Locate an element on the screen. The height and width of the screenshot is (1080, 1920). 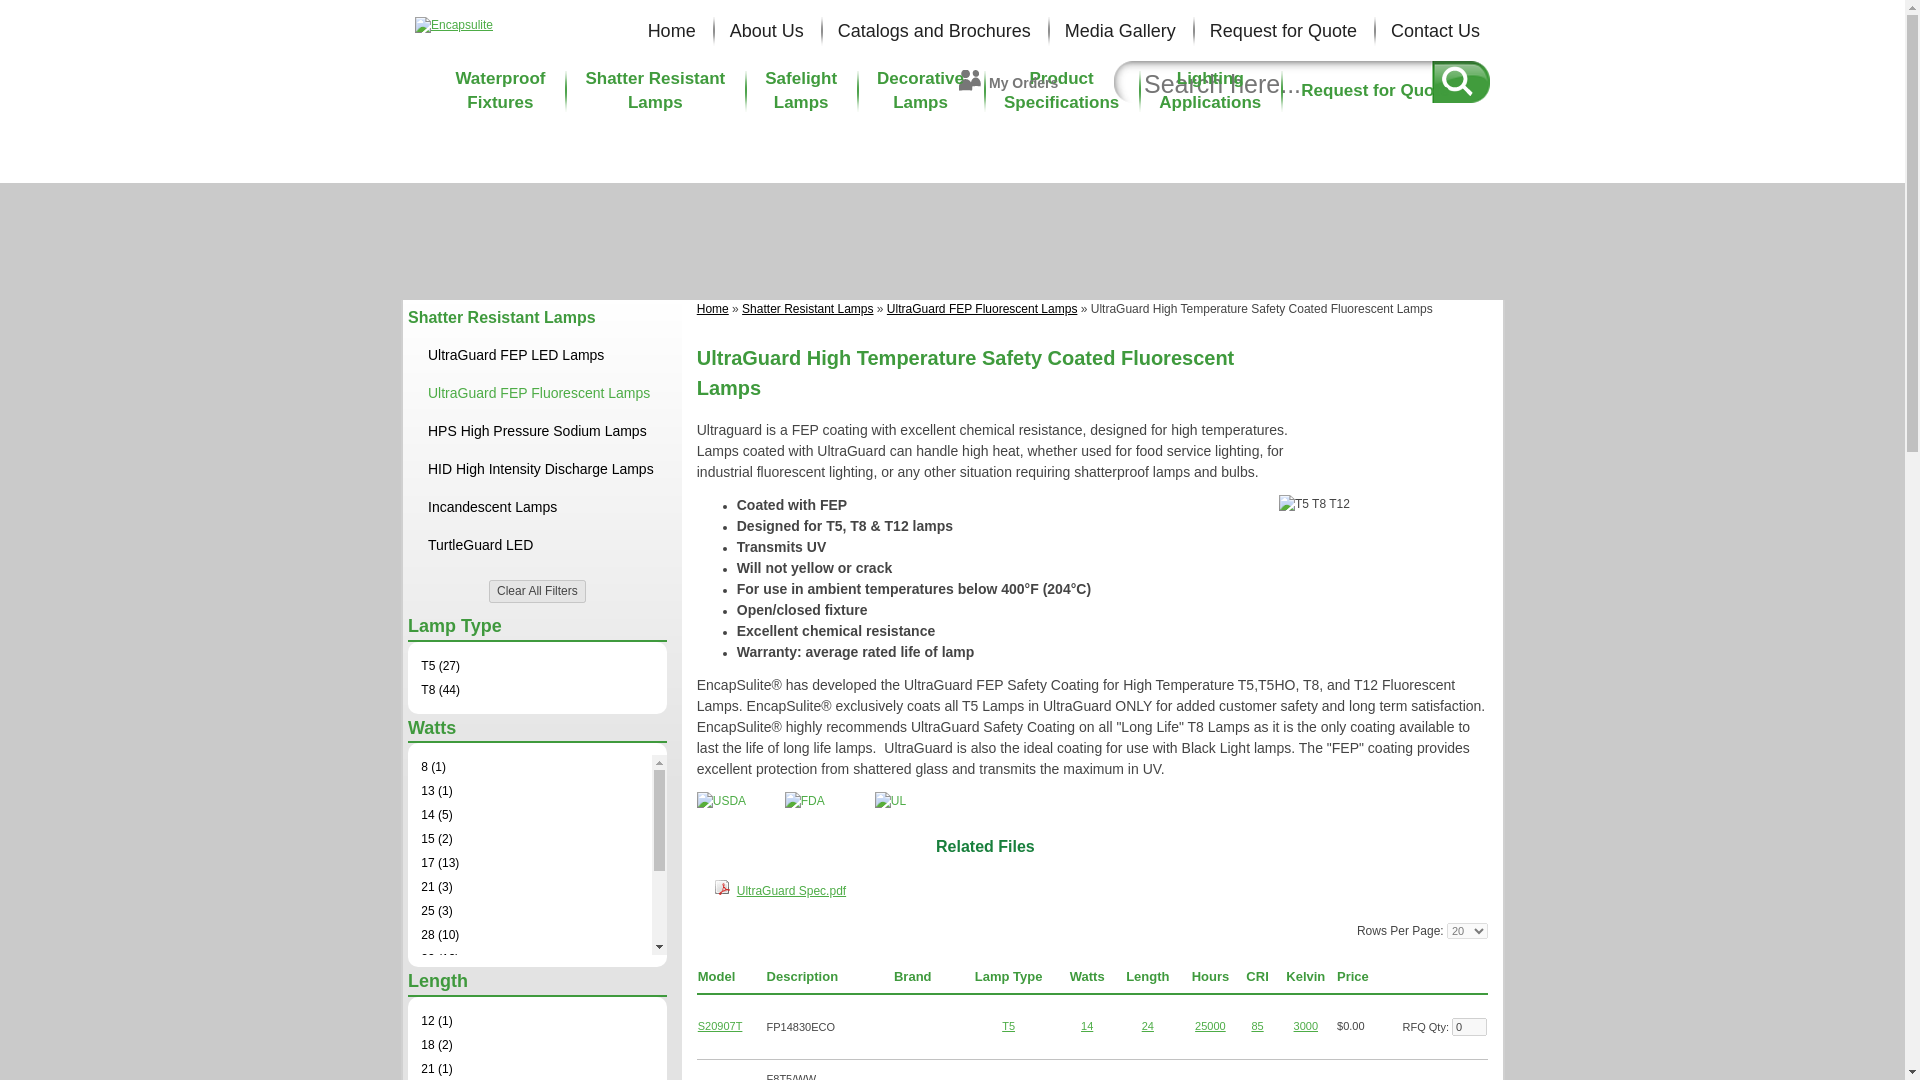
Catalogs and Brochures is located at coordinates (934, 30).